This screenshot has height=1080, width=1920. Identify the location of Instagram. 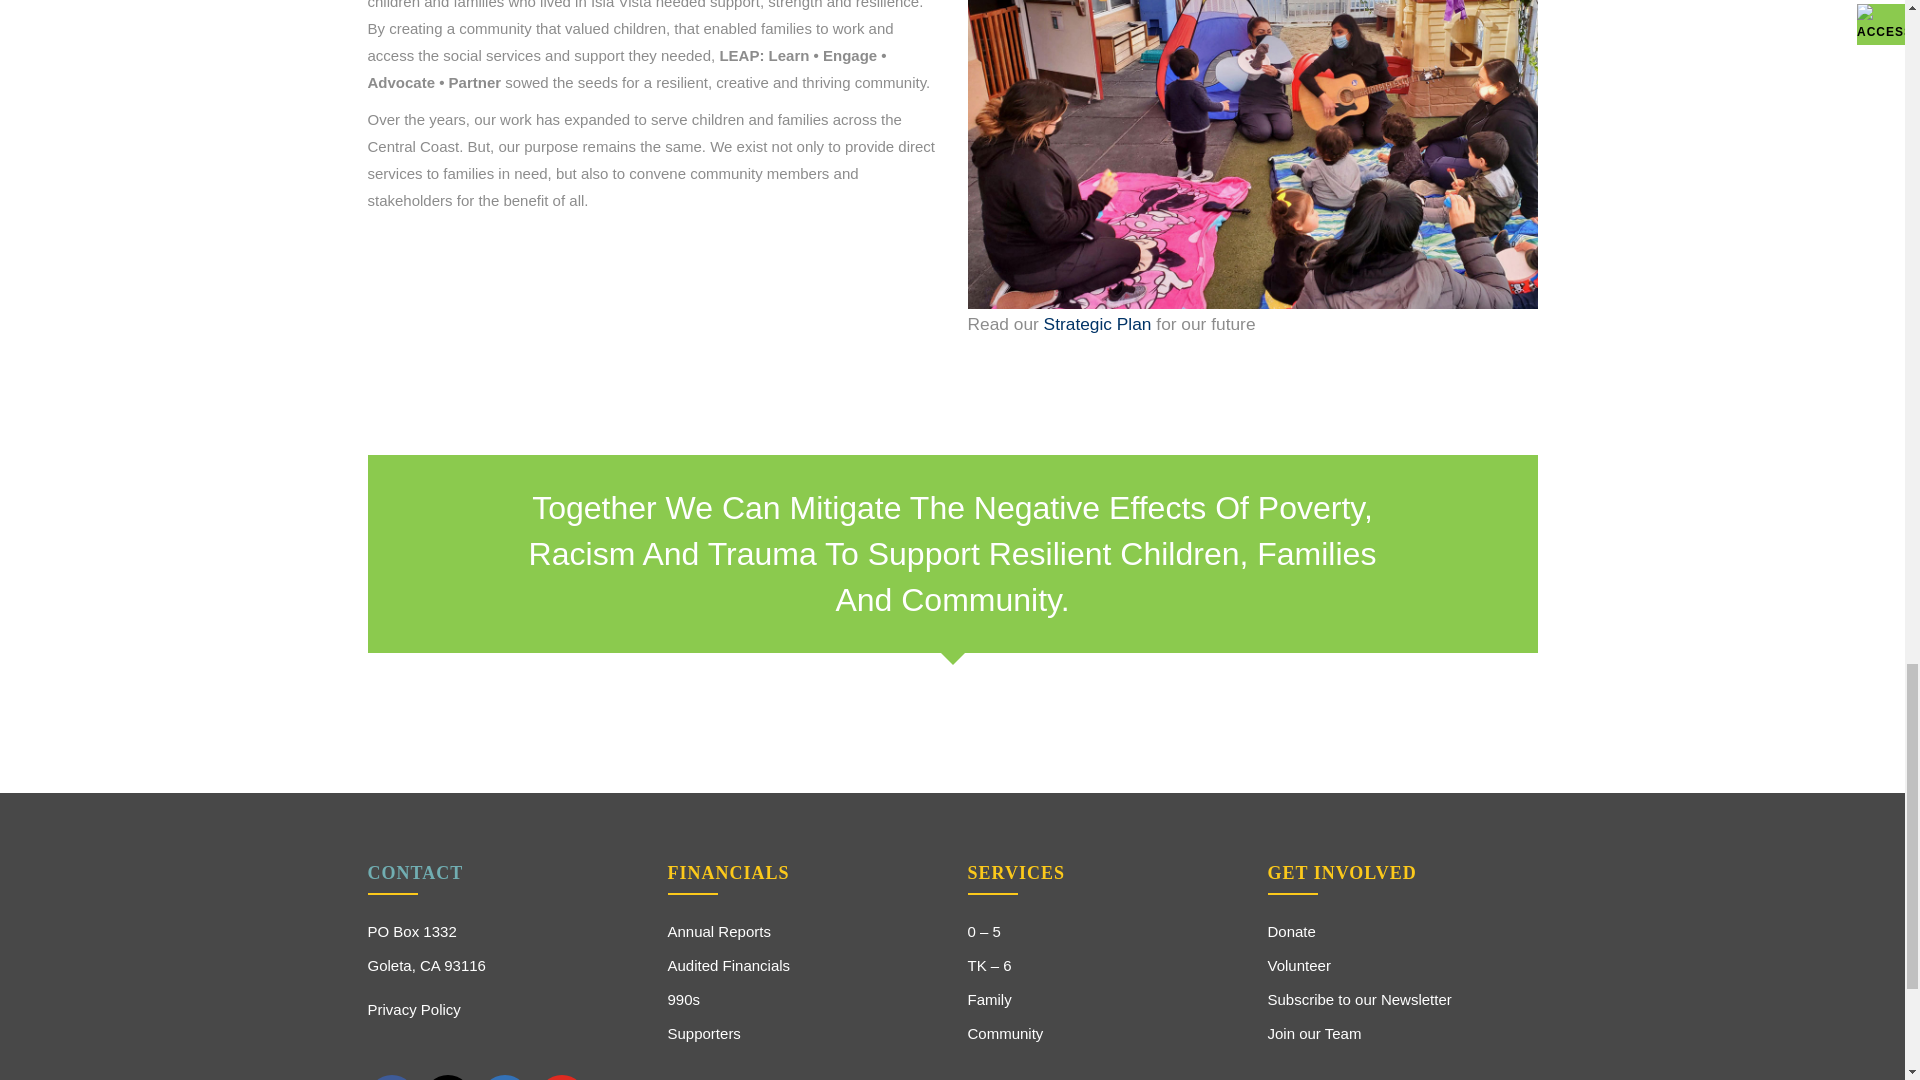
(448, 1077).